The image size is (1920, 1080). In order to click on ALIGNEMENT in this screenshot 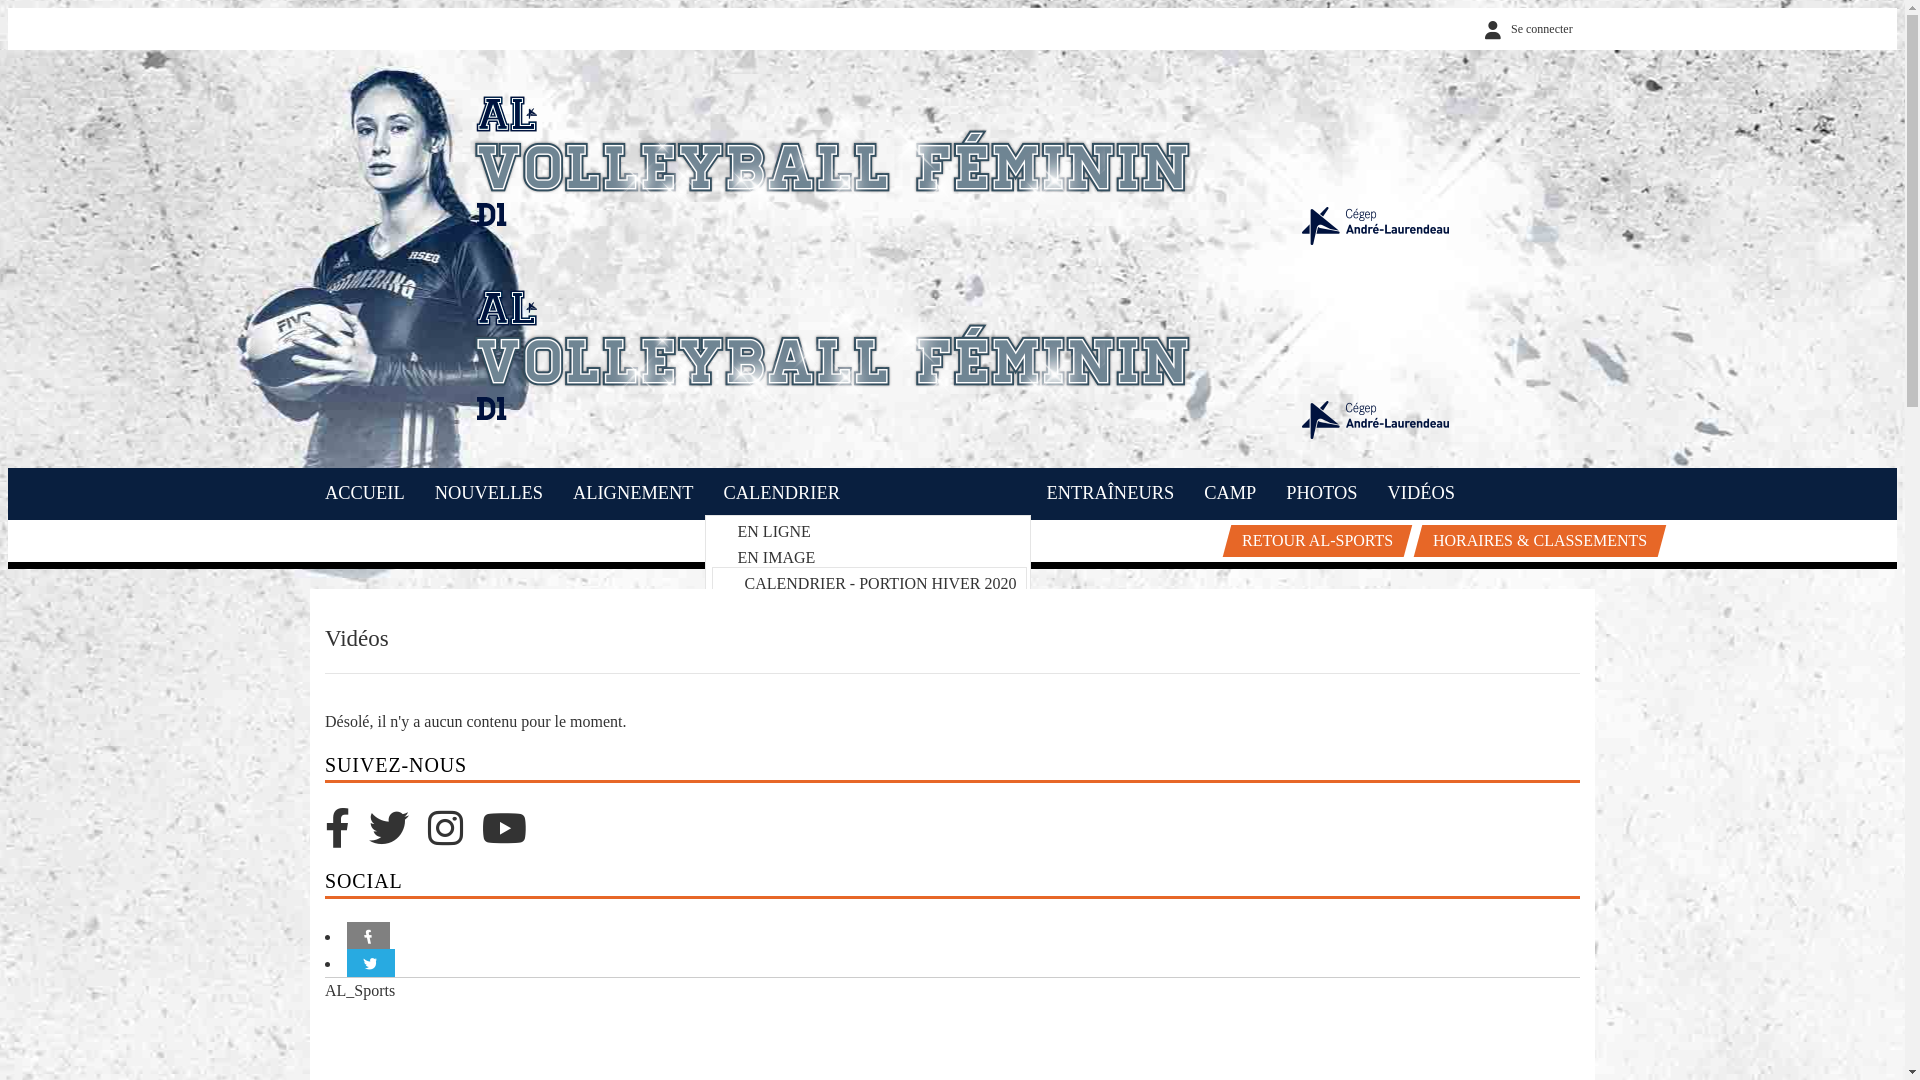, I will do `click(634, 494)`.